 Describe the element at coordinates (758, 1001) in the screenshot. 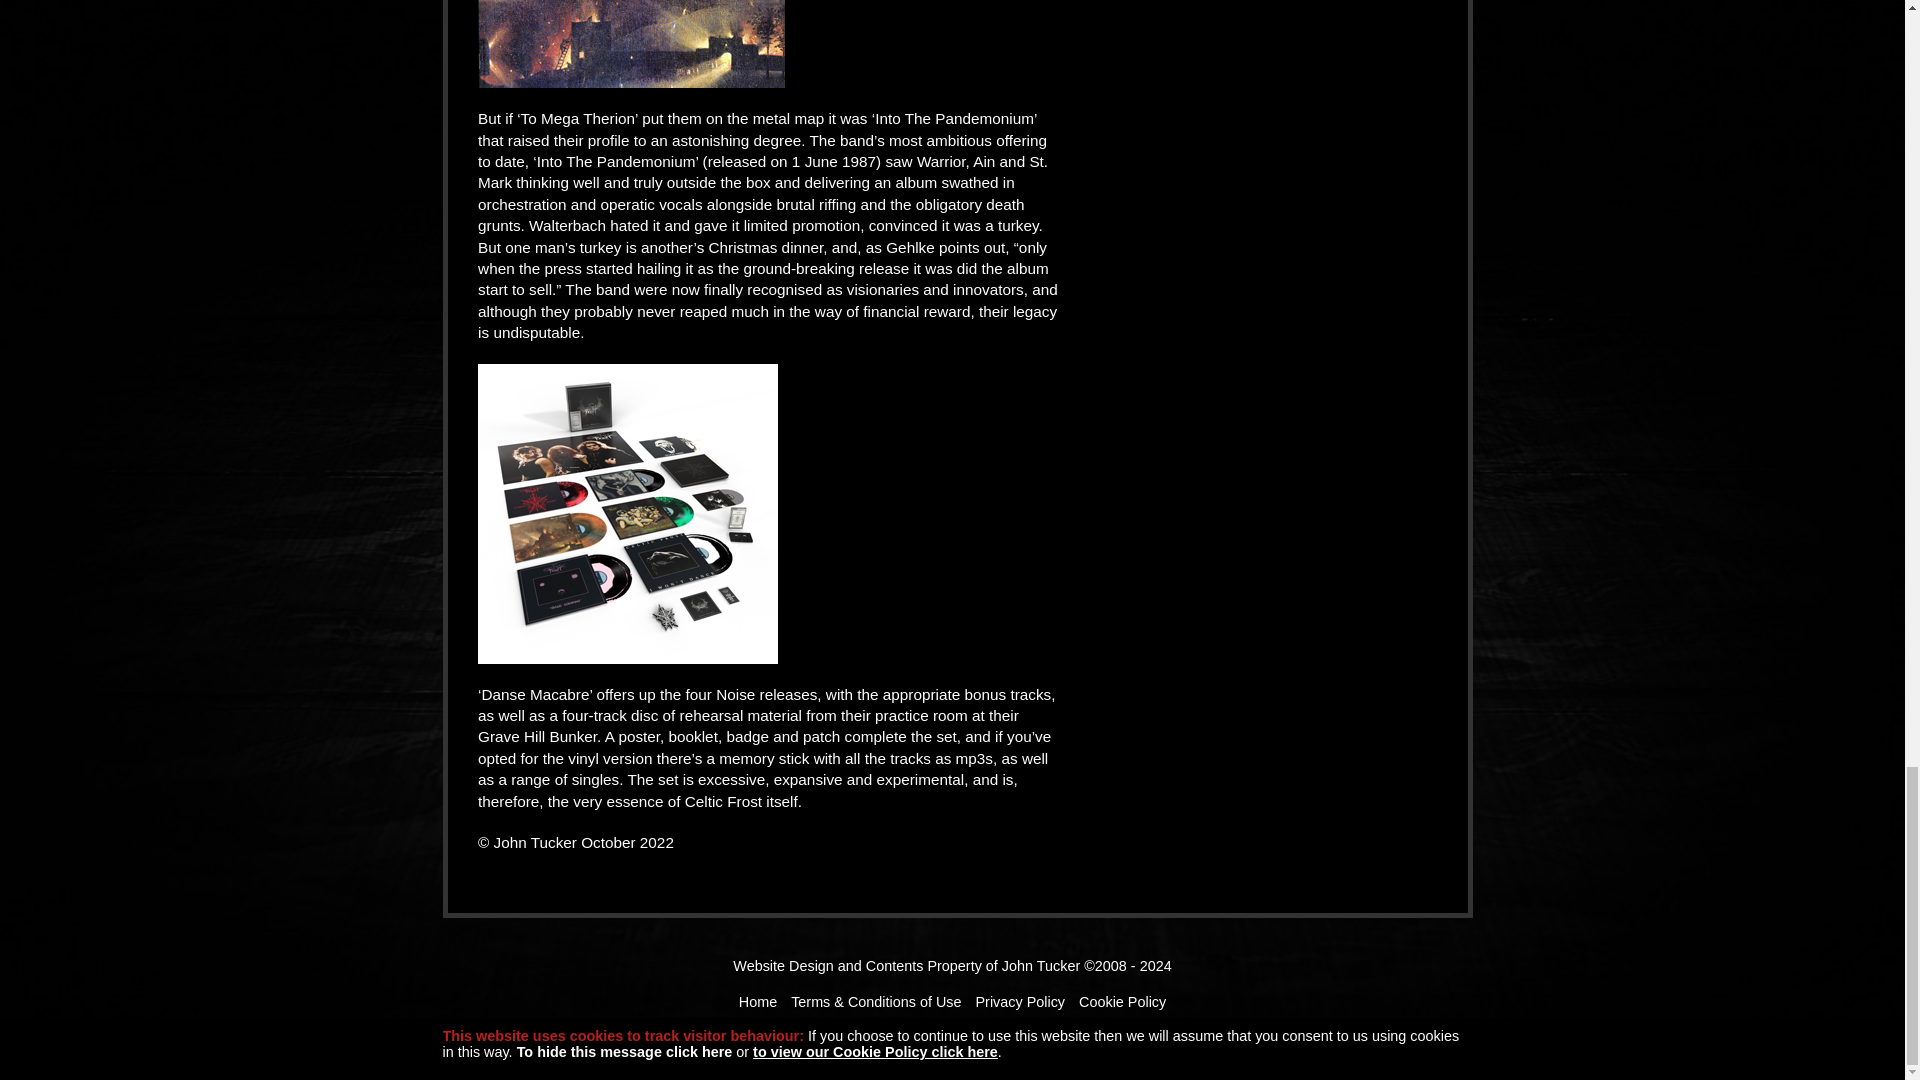

I see `Home` at that location.